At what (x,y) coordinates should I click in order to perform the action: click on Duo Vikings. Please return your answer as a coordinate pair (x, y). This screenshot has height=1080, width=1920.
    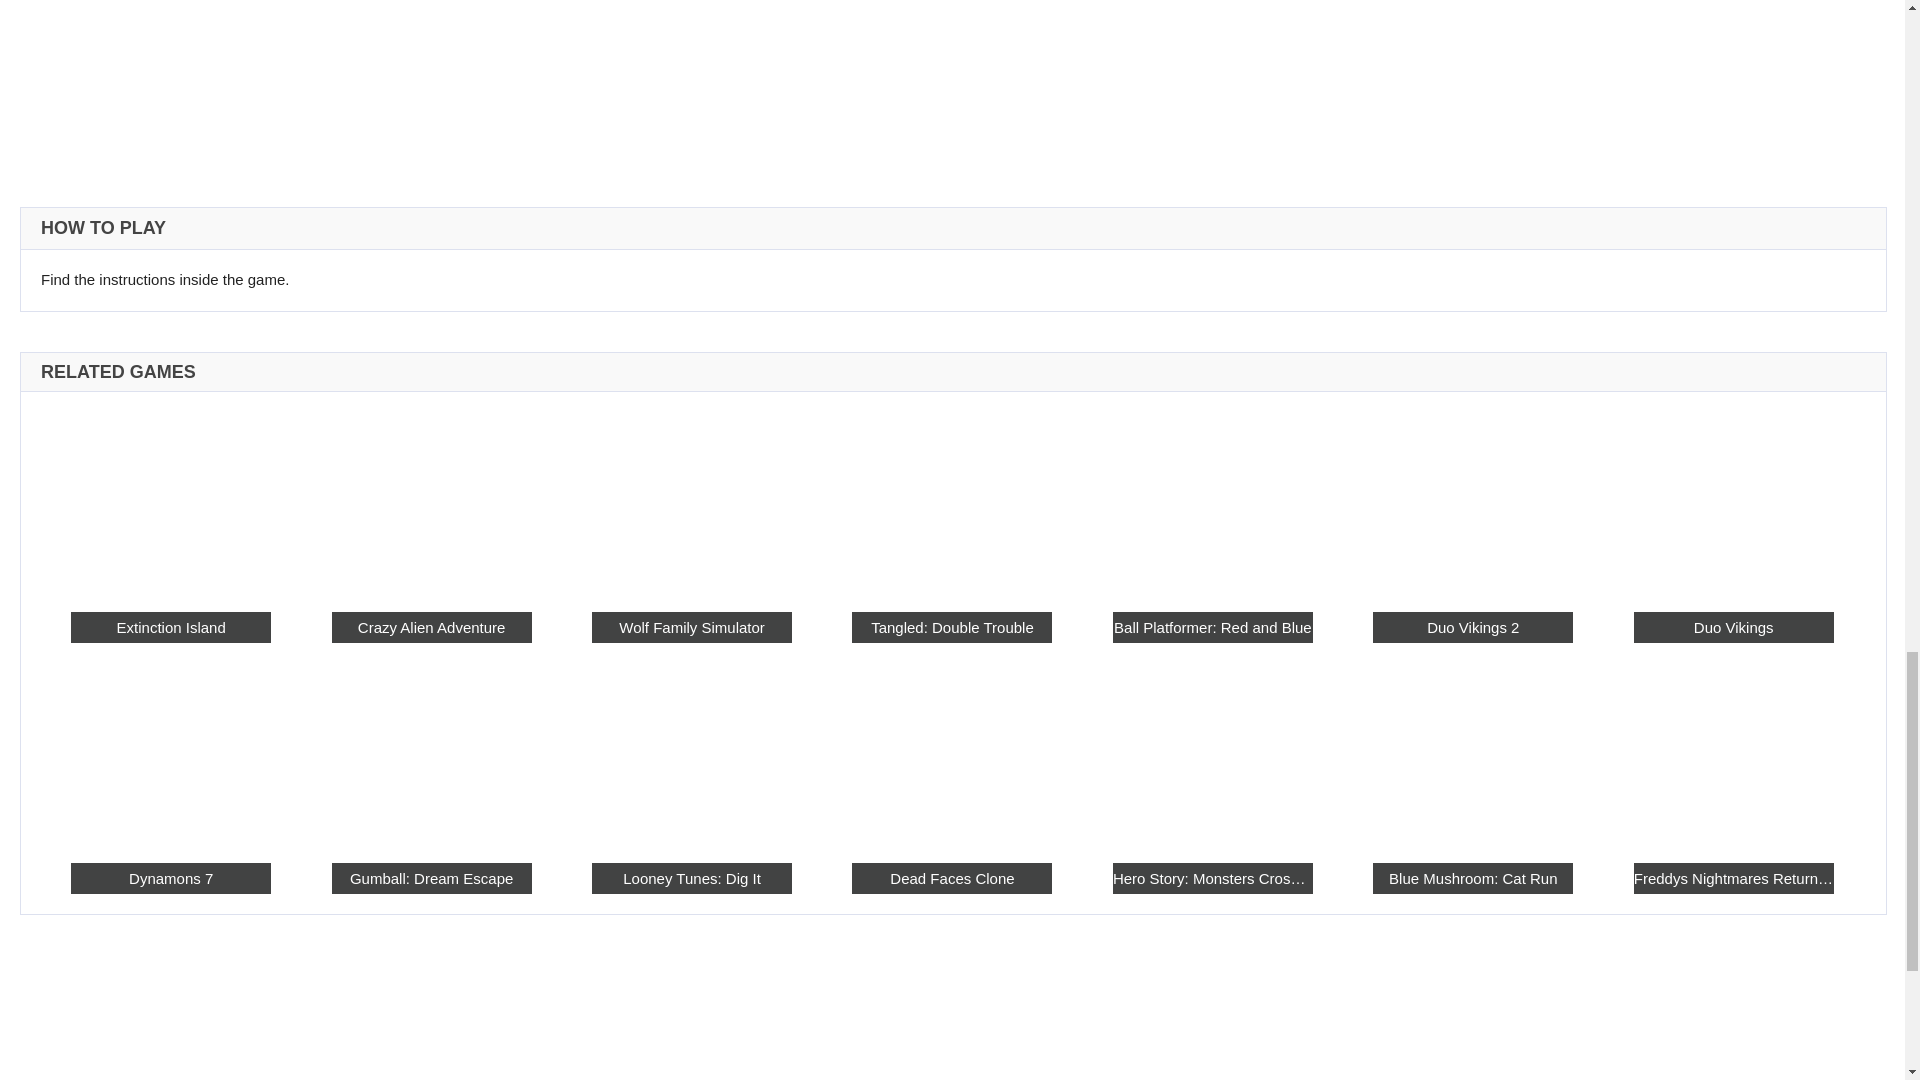
    Looking at the image, I should click on (1733, 627).